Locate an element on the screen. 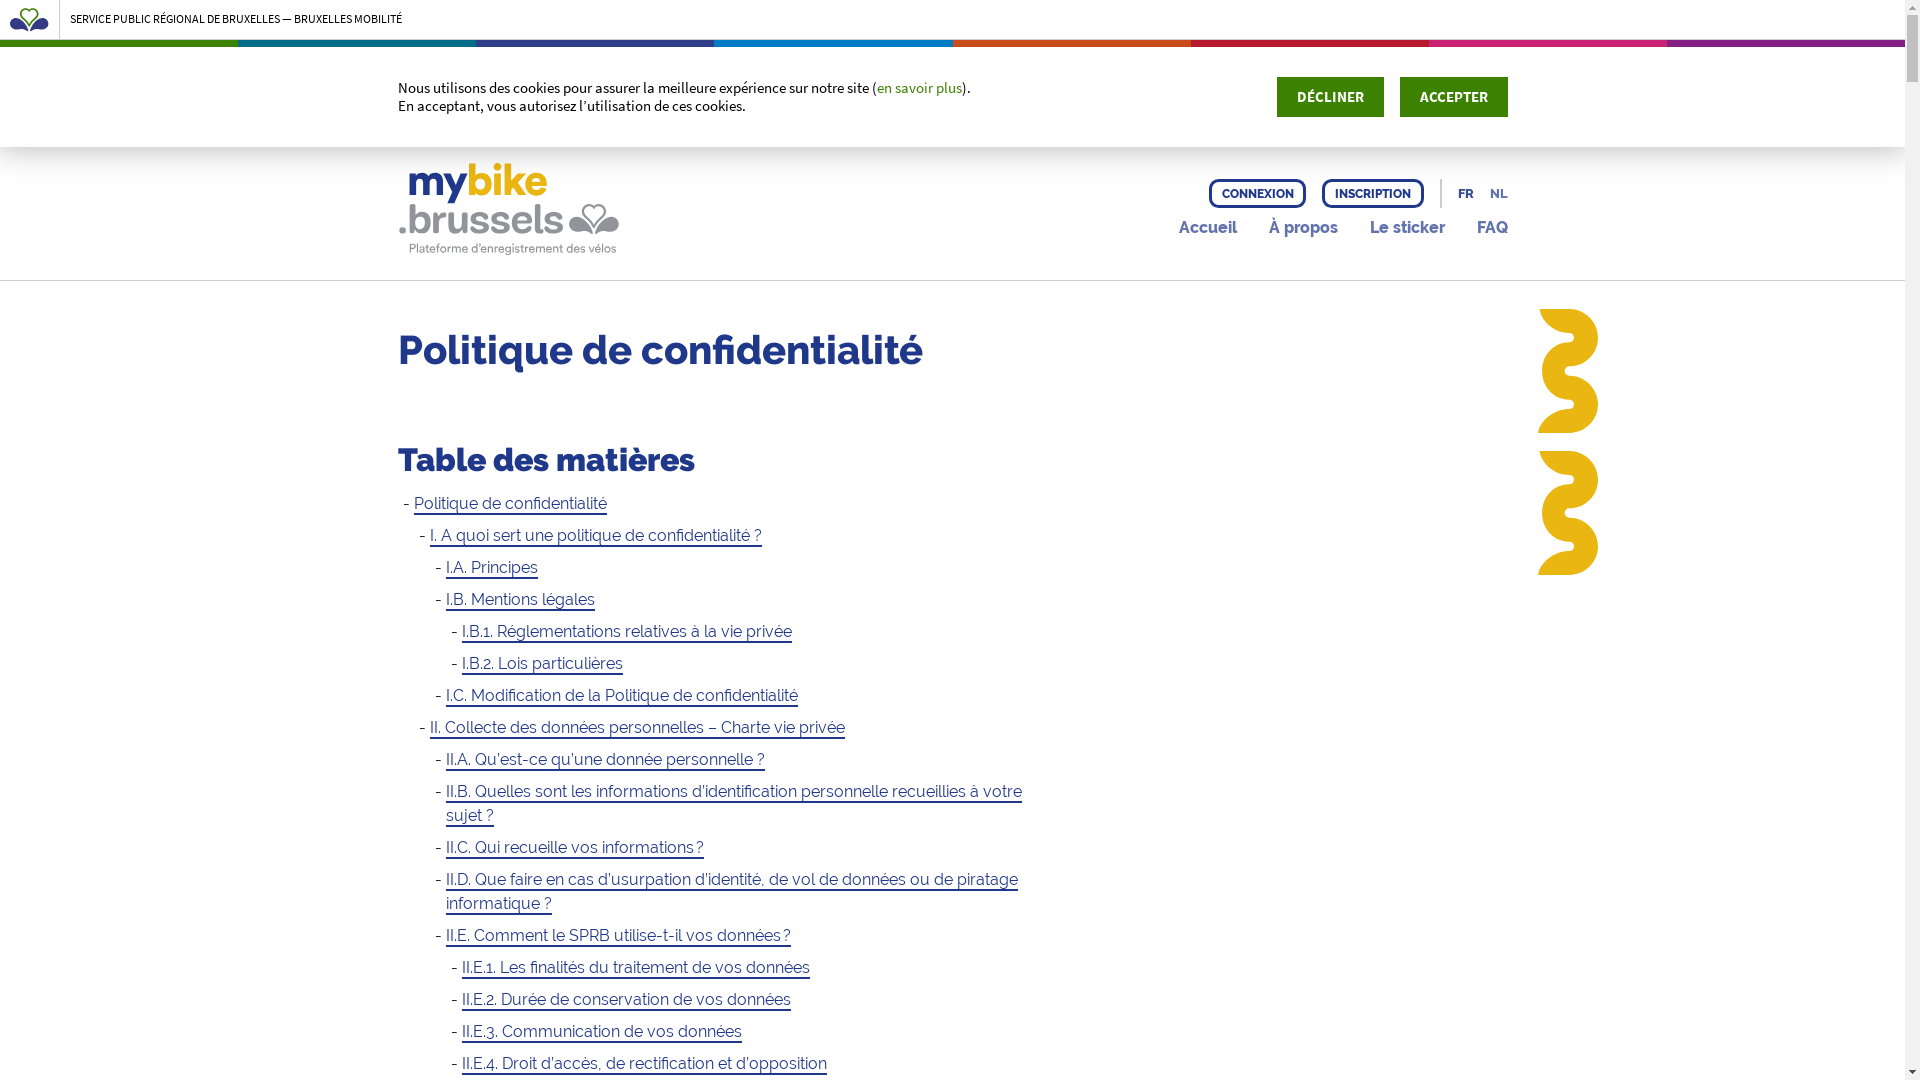 The image size is (1920, 1080). Accueil is located at coordinates (1207, 228).